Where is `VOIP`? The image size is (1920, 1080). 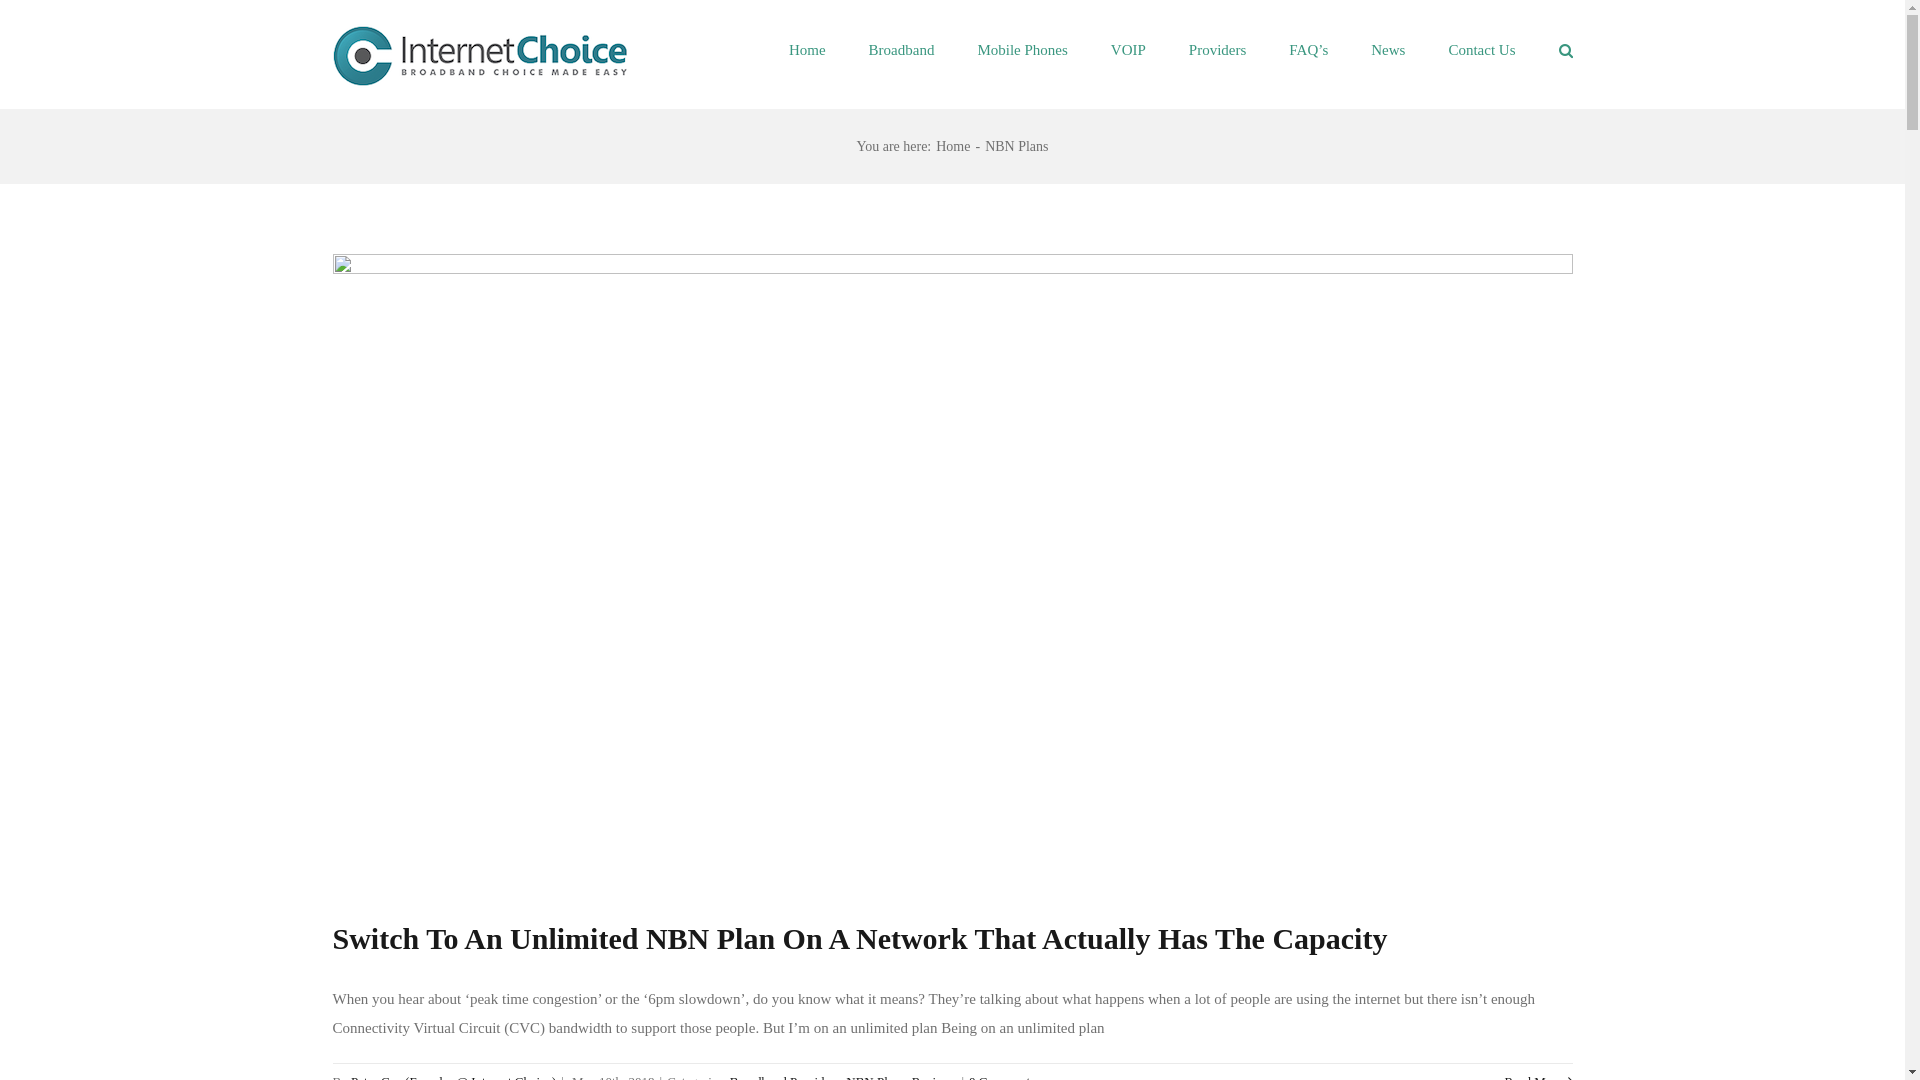 VOIP is located at coordinates (1128, 48).